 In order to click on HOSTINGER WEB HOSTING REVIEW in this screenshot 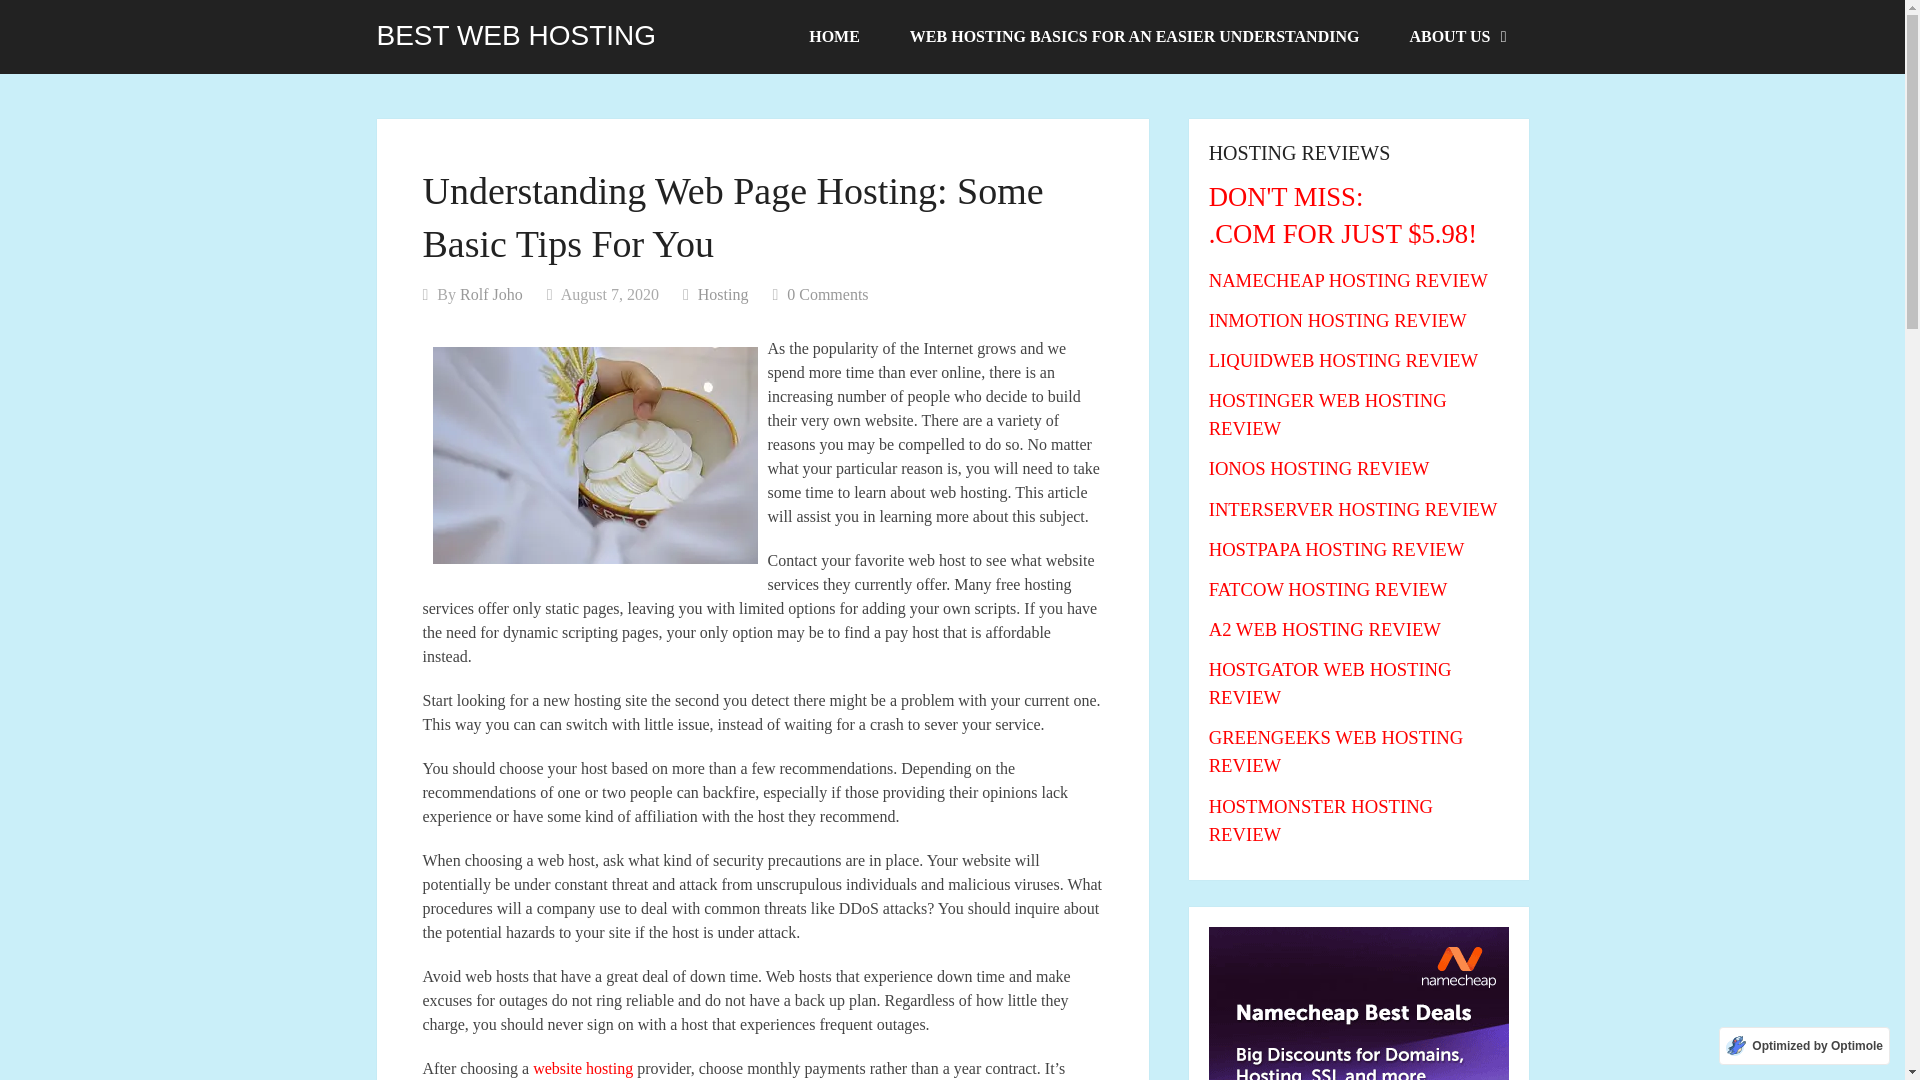, I will do `click(1328, 414)`.